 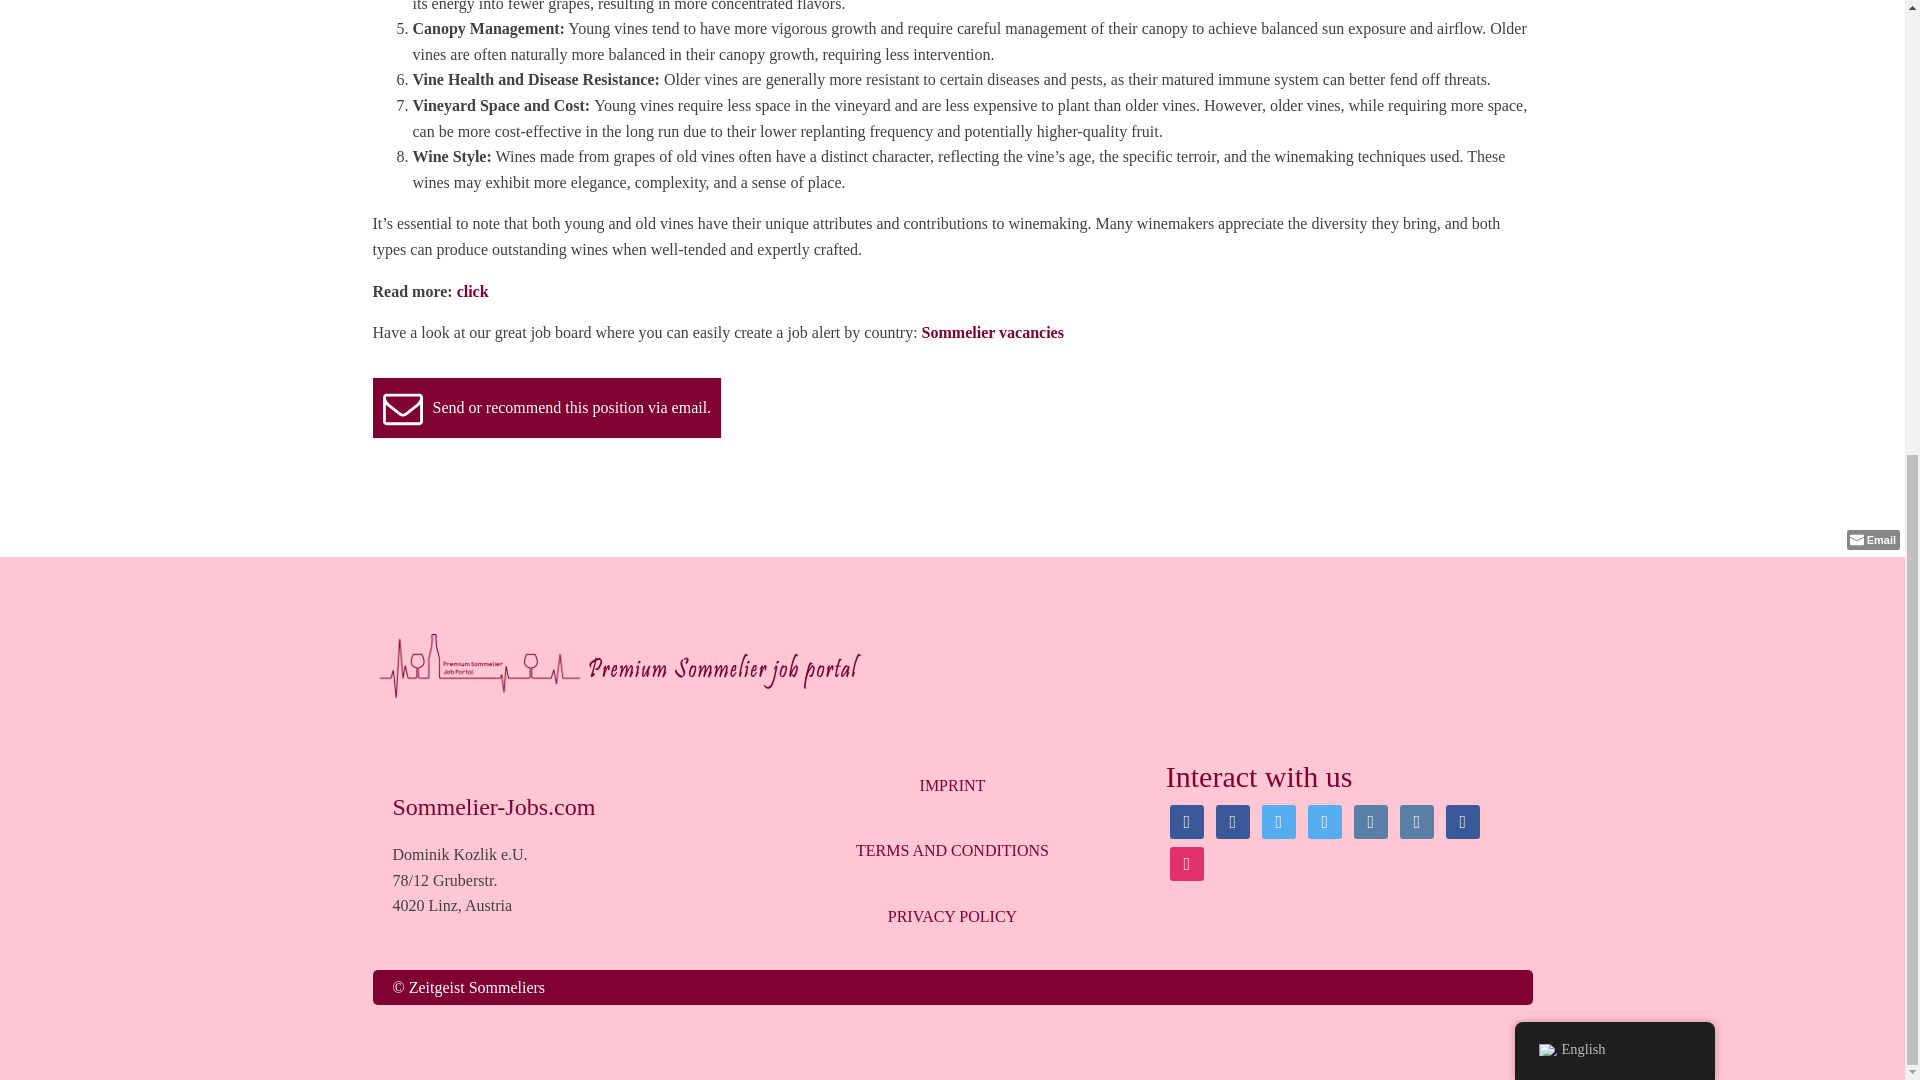 I want to click on click, so click(x=472, y=291).